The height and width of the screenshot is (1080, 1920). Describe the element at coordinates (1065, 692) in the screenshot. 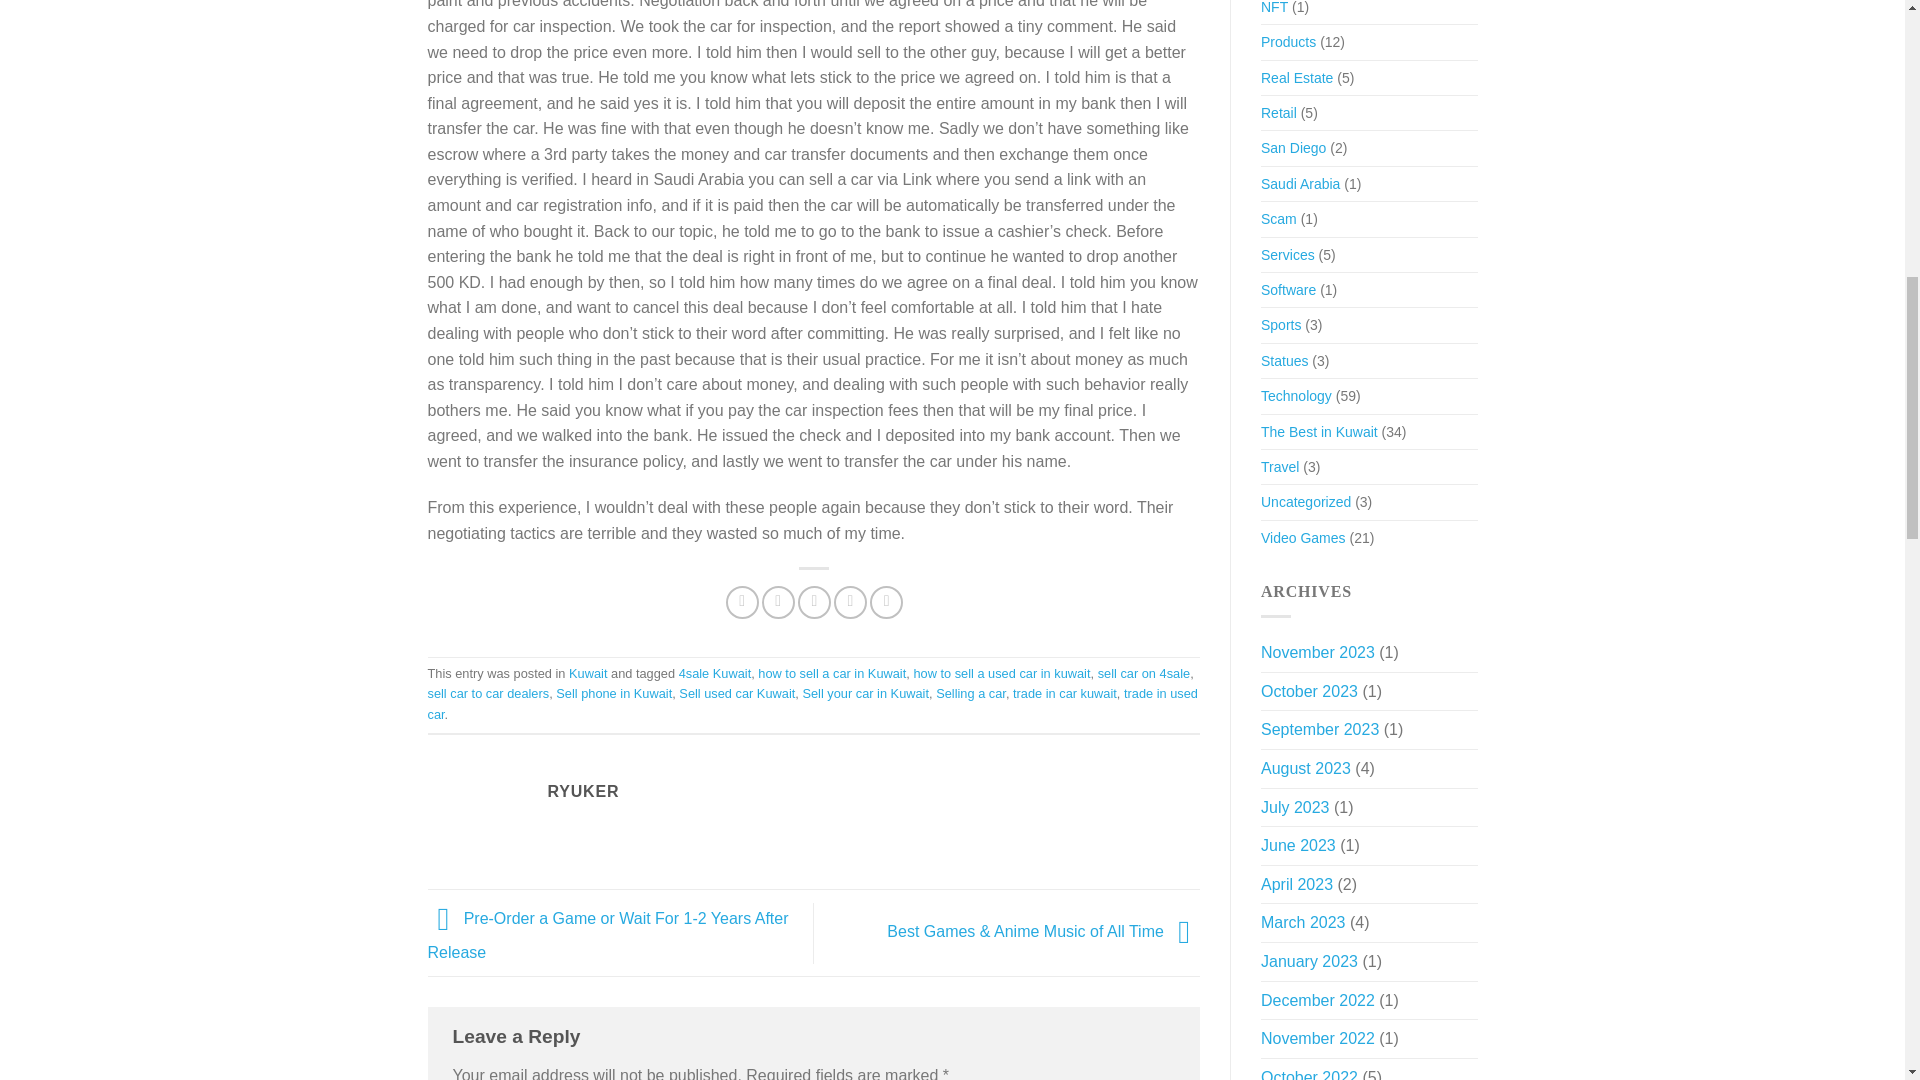

I see `trade in car kuwait` at that location.